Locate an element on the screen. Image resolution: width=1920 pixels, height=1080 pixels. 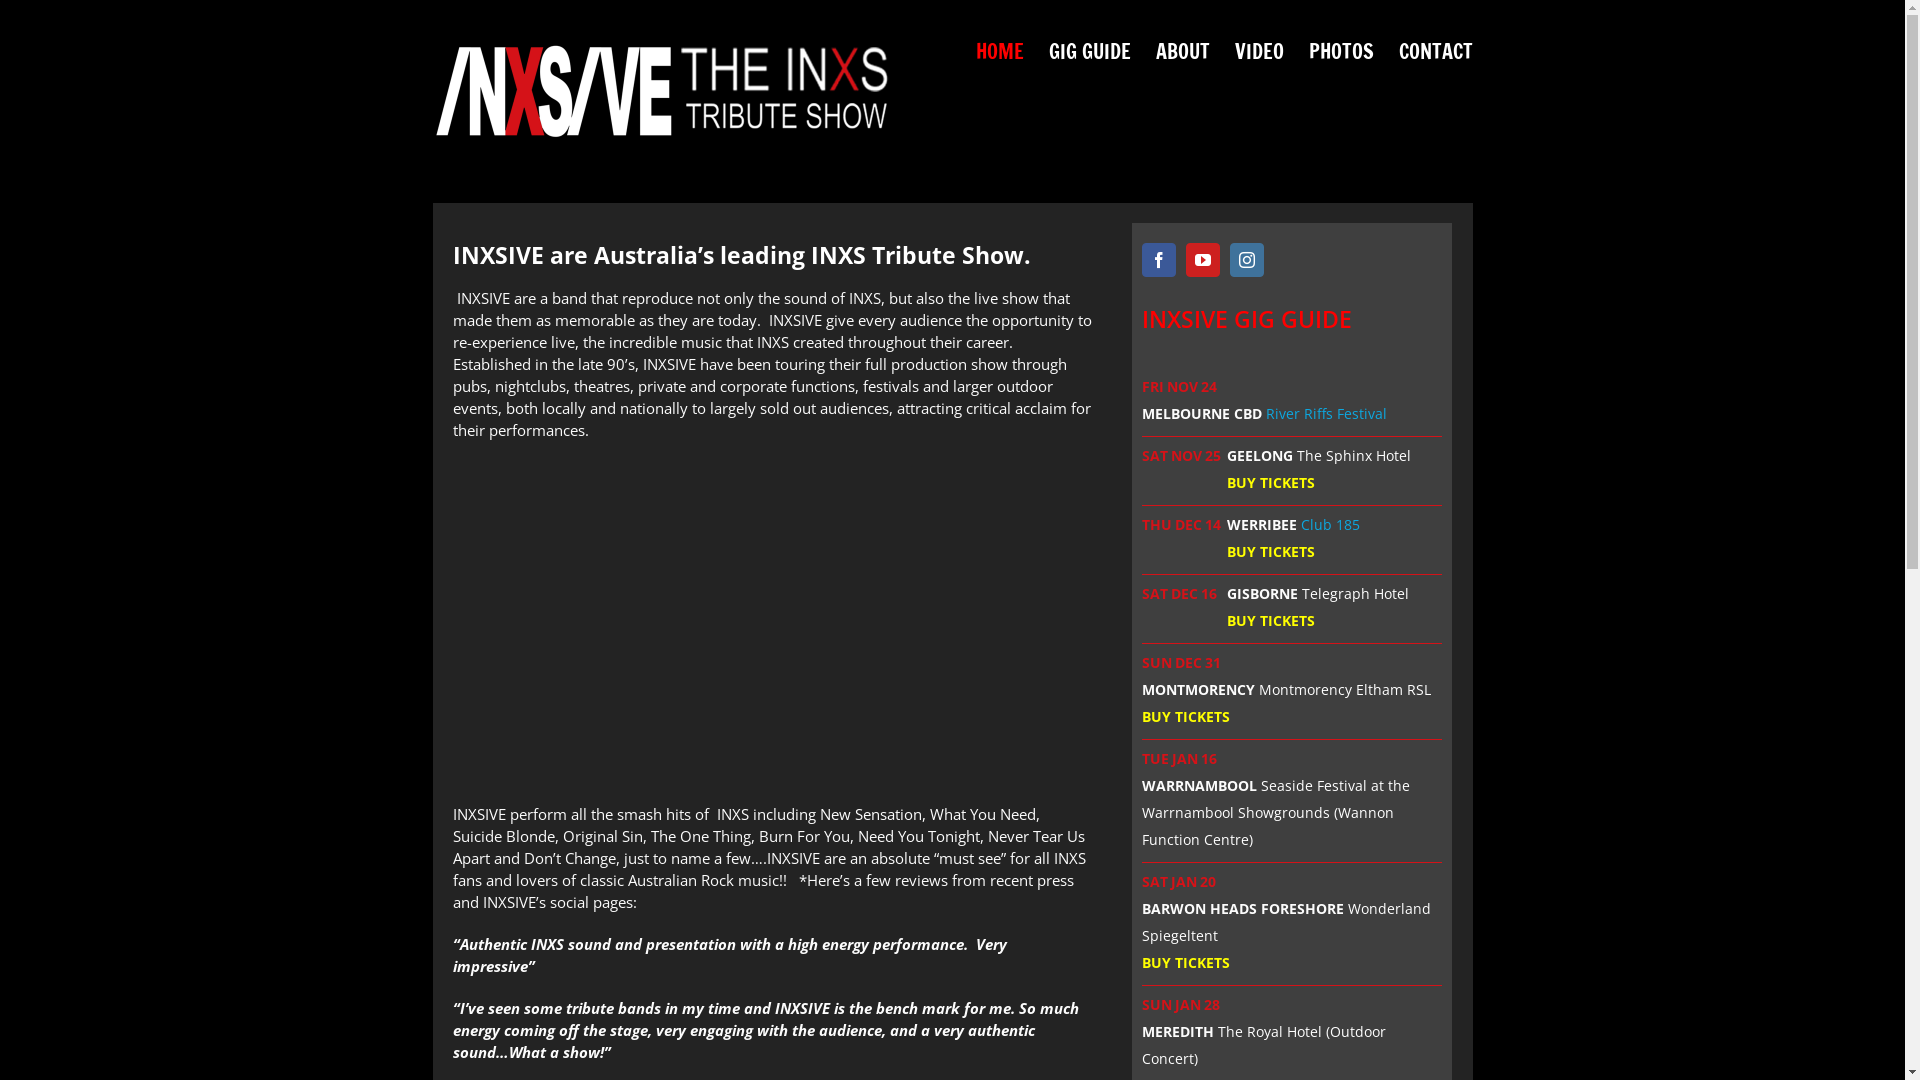
Wonderland Spiegeltent is located at coordinates (1286, 922).